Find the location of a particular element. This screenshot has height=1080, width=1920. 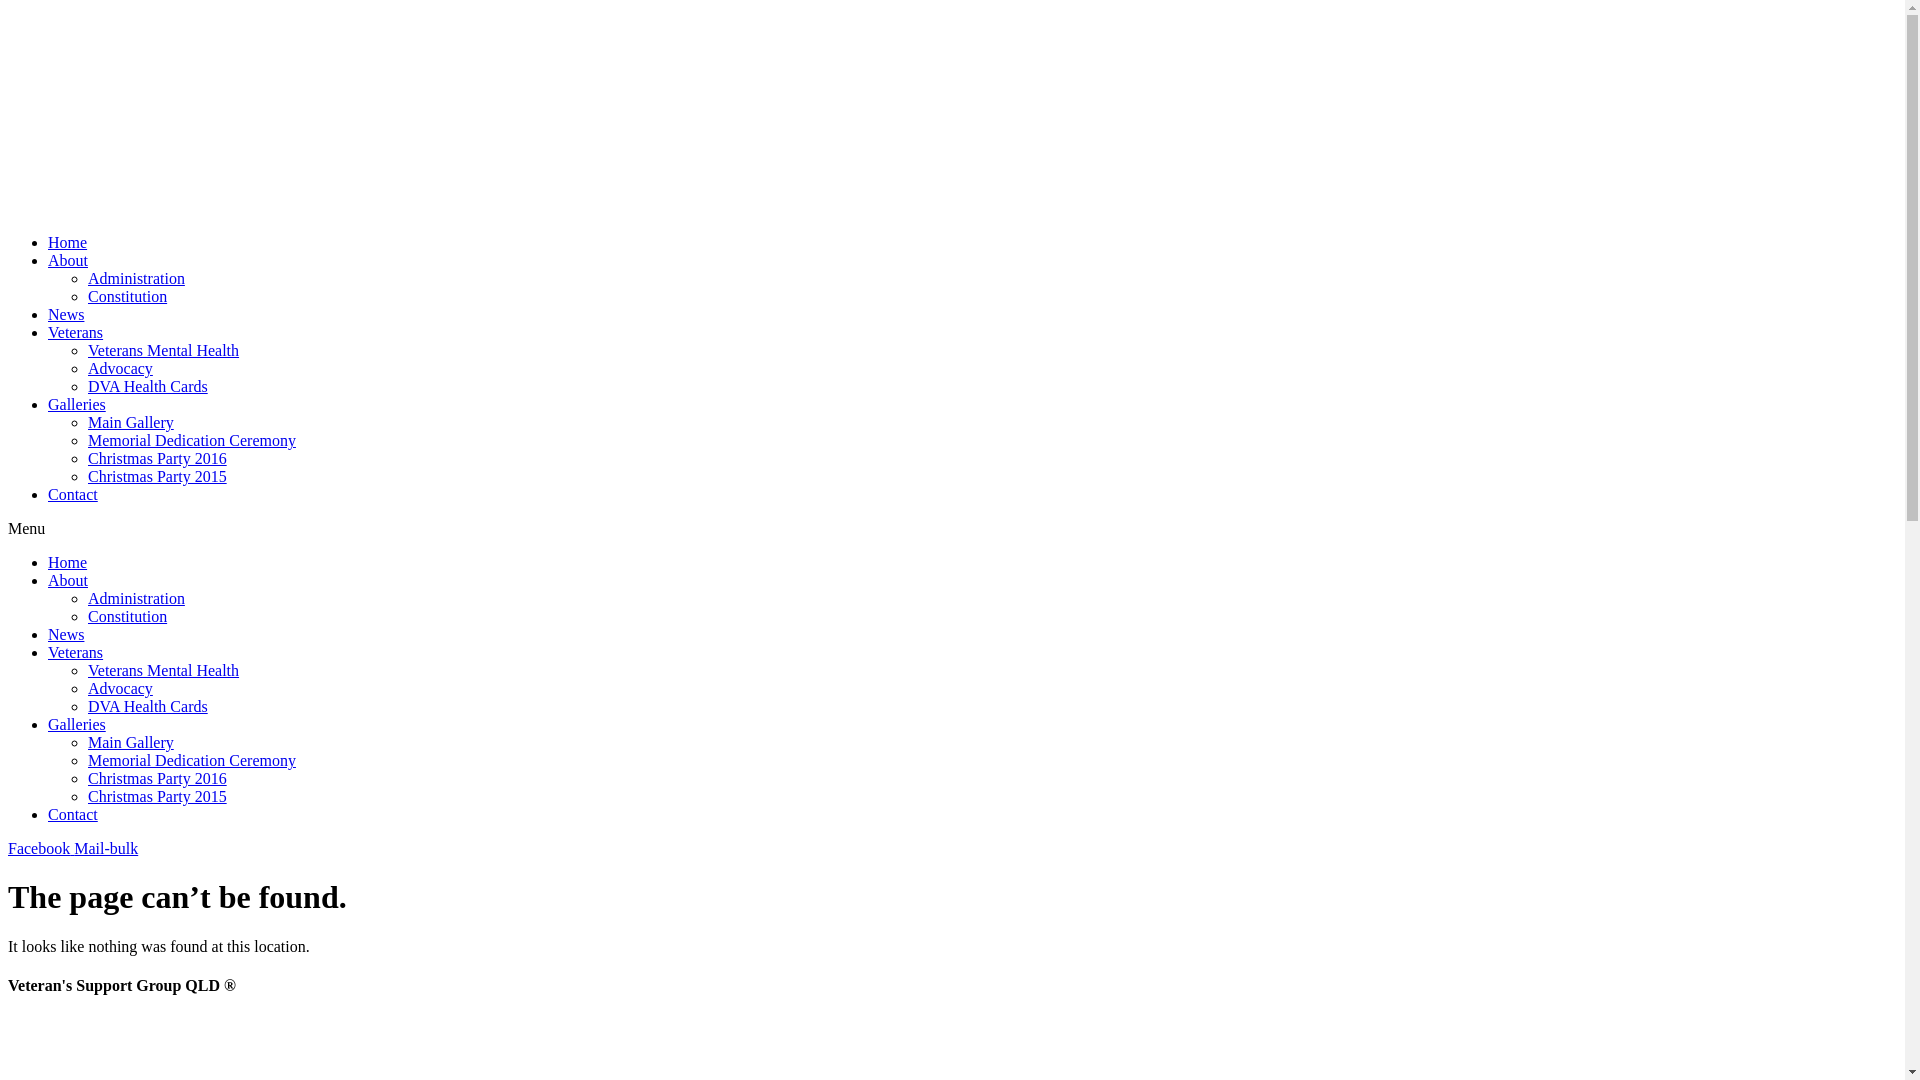

Main Gallery is located at coordinates (131, 742).